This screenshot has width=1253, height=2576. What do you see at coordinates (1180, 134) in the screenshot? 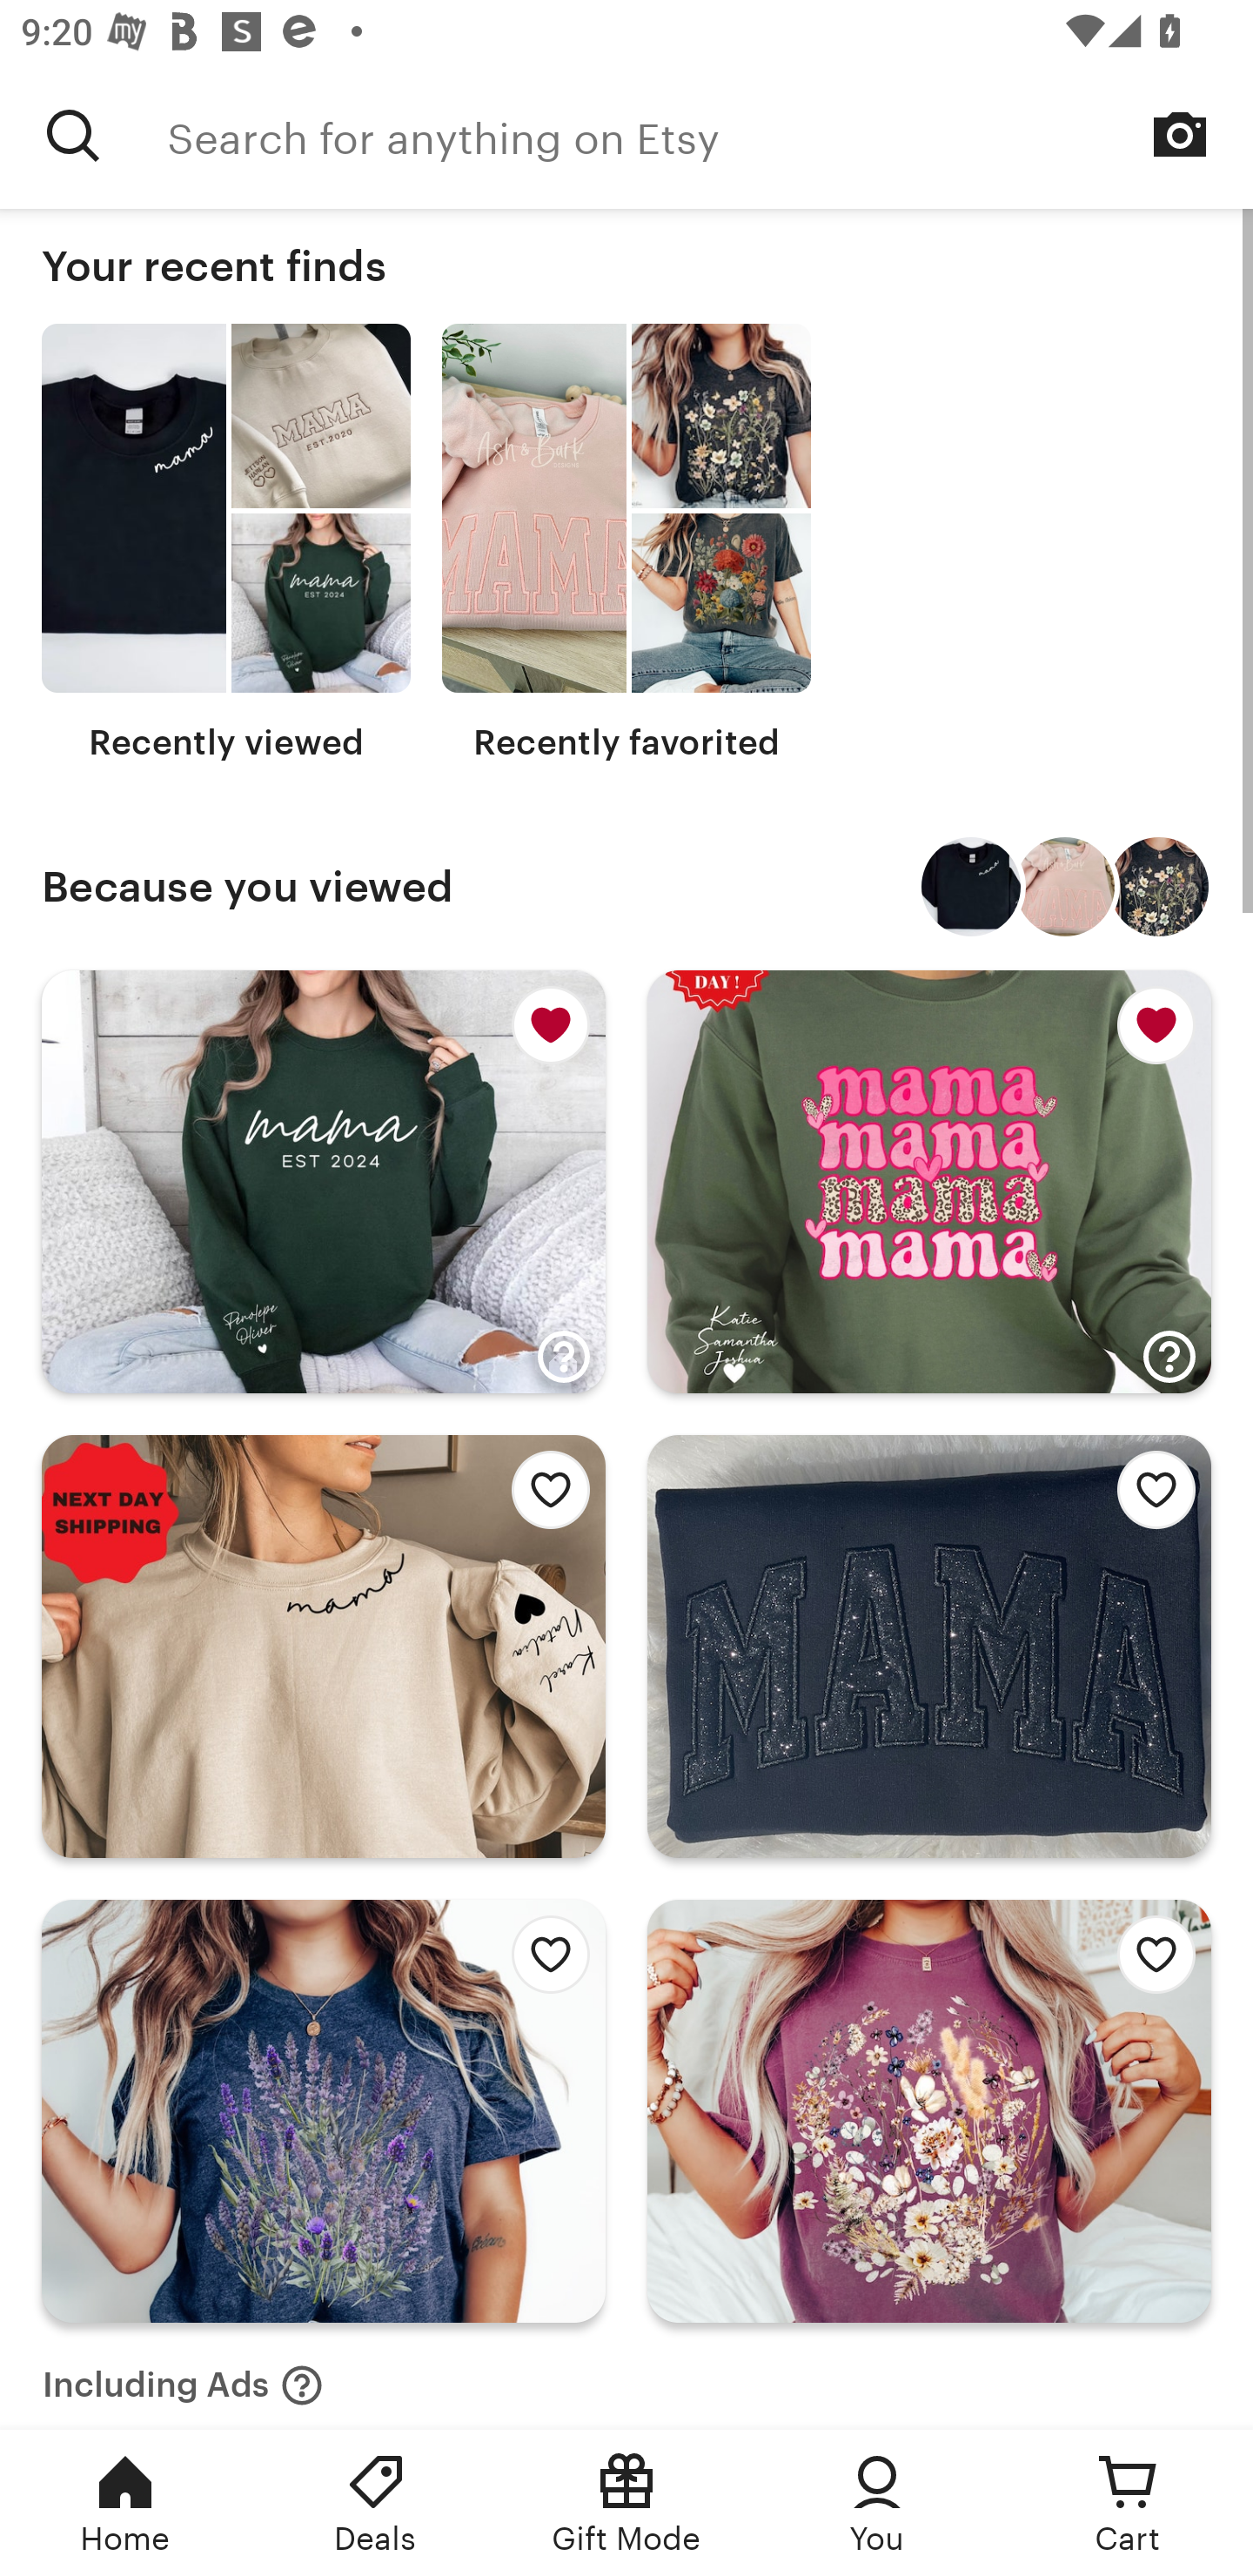
I see `Search by image` at bounding box center [1180, 134].